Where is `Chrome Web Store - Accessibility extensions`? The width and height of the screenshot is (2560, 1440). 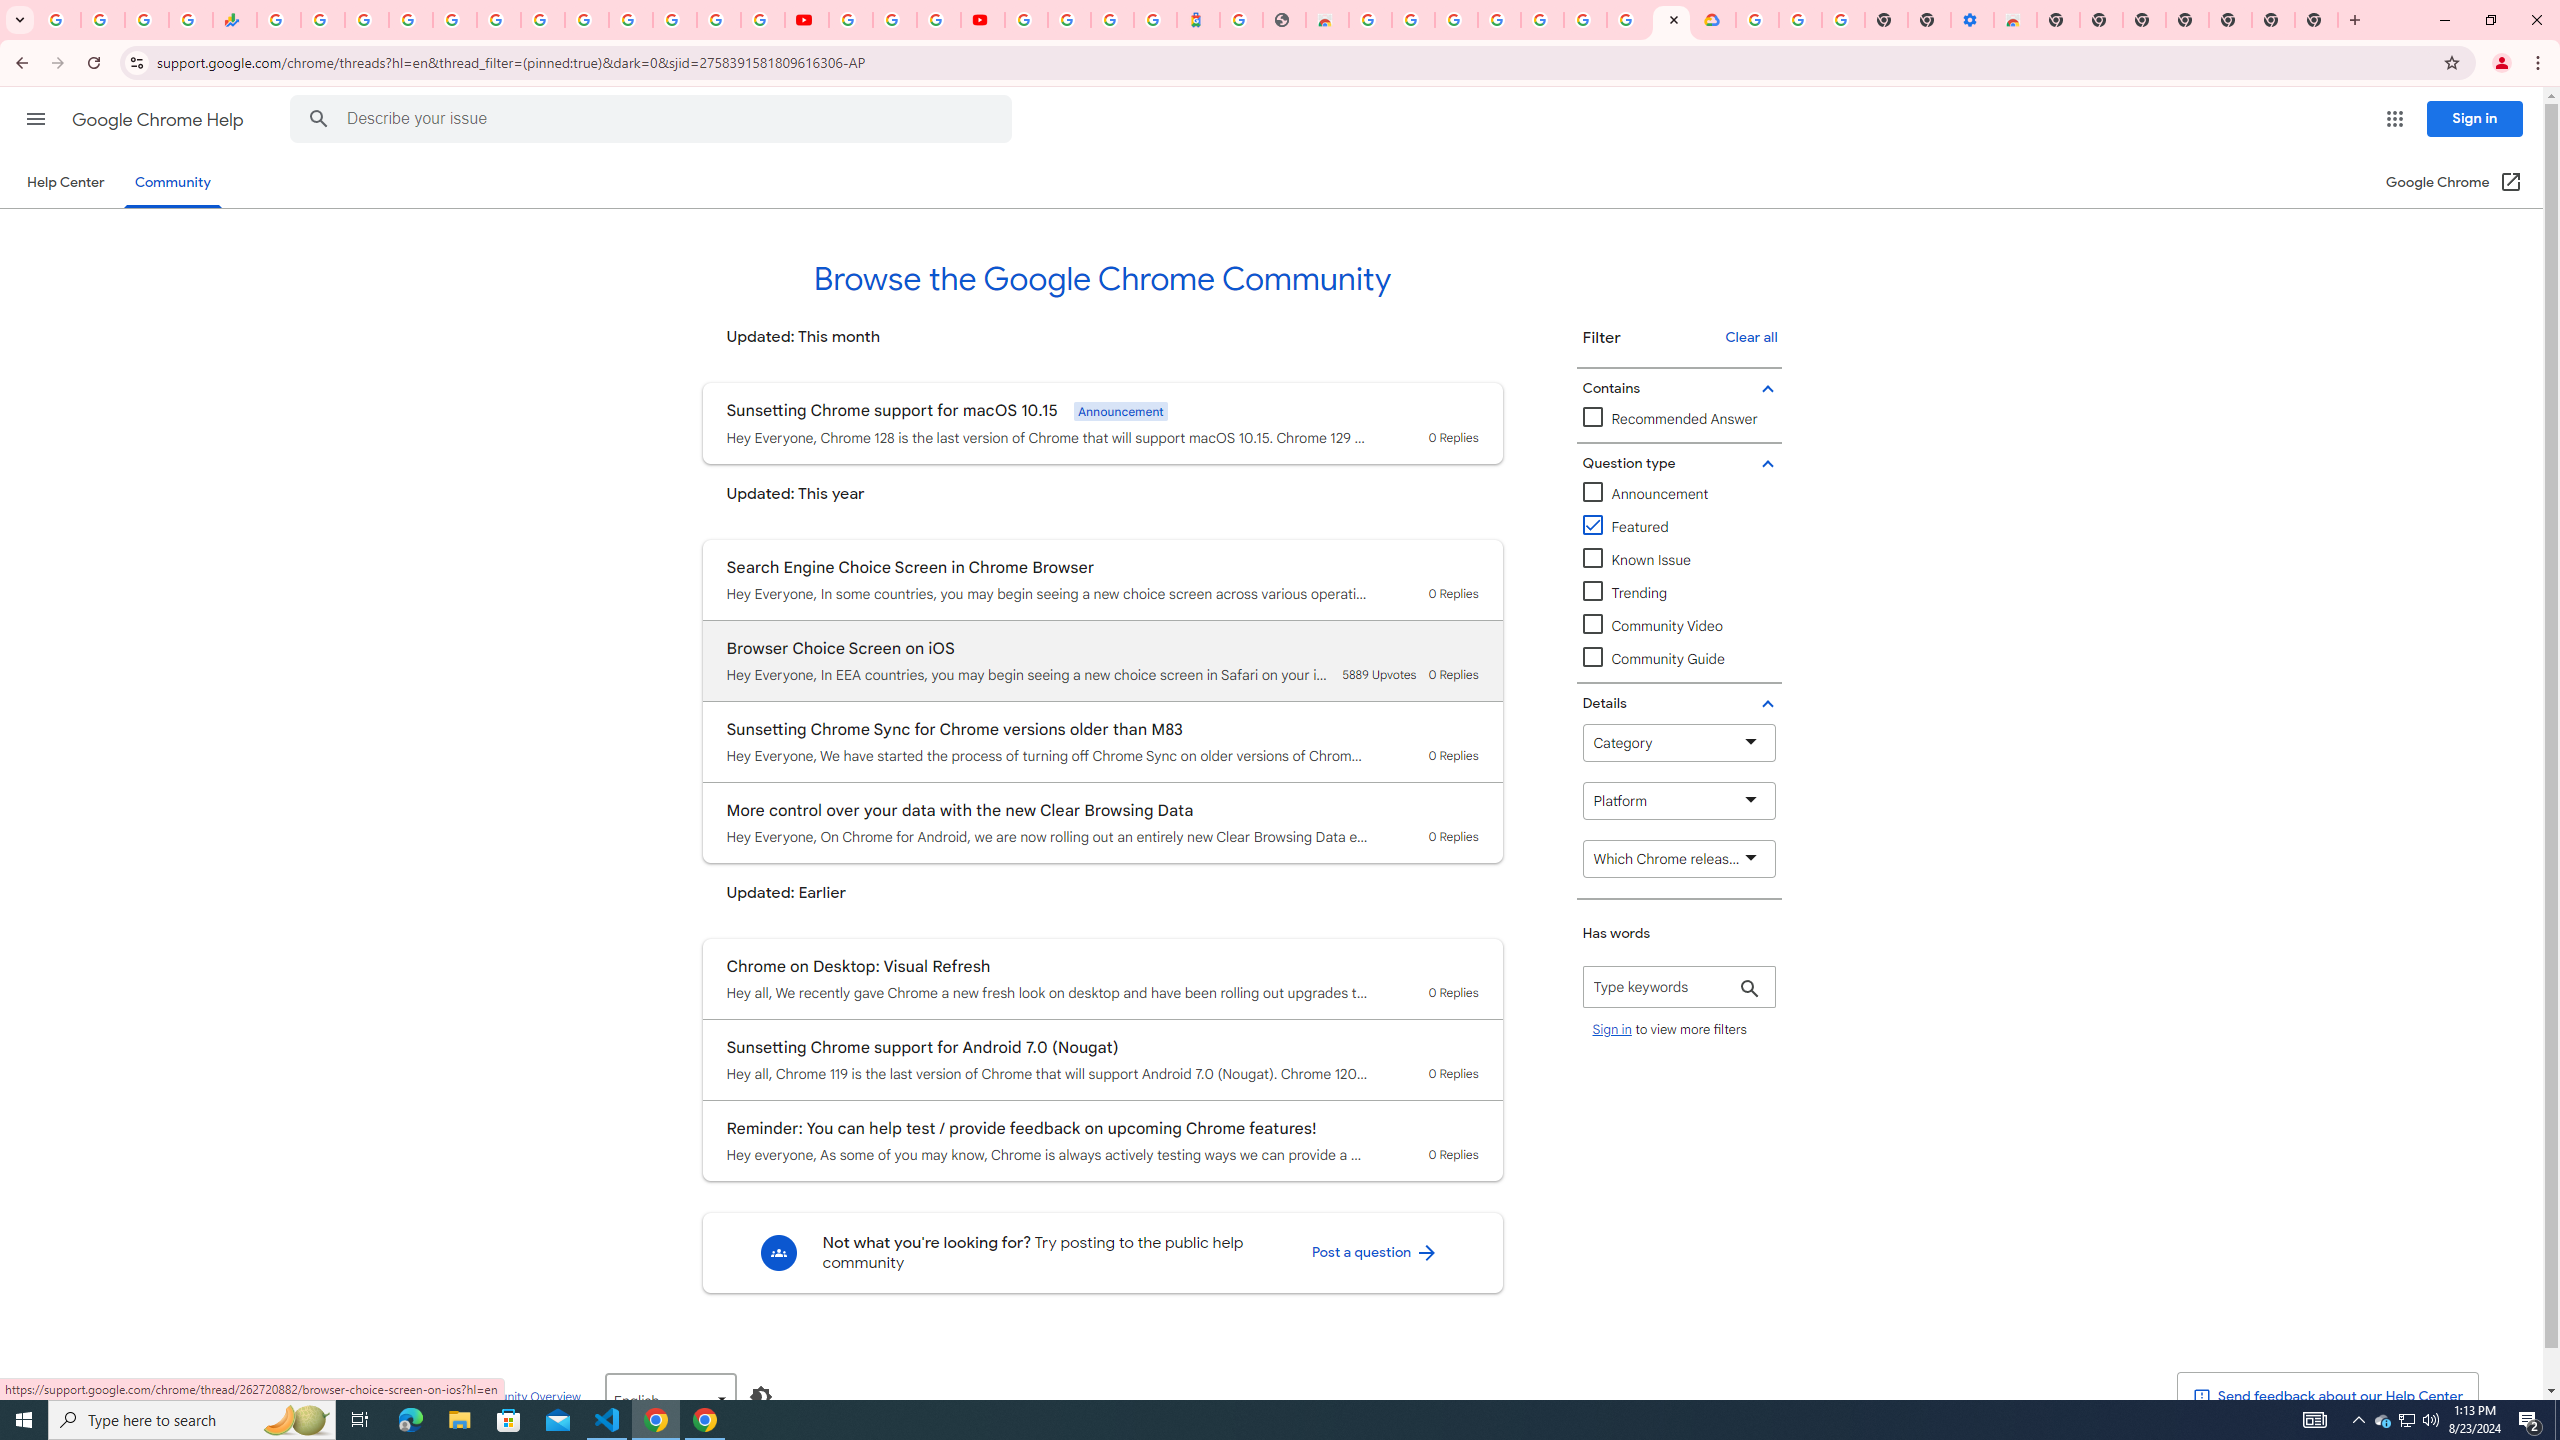 Chrome Web Store - Accessibility extensions is located at coordinates (2014, 20).